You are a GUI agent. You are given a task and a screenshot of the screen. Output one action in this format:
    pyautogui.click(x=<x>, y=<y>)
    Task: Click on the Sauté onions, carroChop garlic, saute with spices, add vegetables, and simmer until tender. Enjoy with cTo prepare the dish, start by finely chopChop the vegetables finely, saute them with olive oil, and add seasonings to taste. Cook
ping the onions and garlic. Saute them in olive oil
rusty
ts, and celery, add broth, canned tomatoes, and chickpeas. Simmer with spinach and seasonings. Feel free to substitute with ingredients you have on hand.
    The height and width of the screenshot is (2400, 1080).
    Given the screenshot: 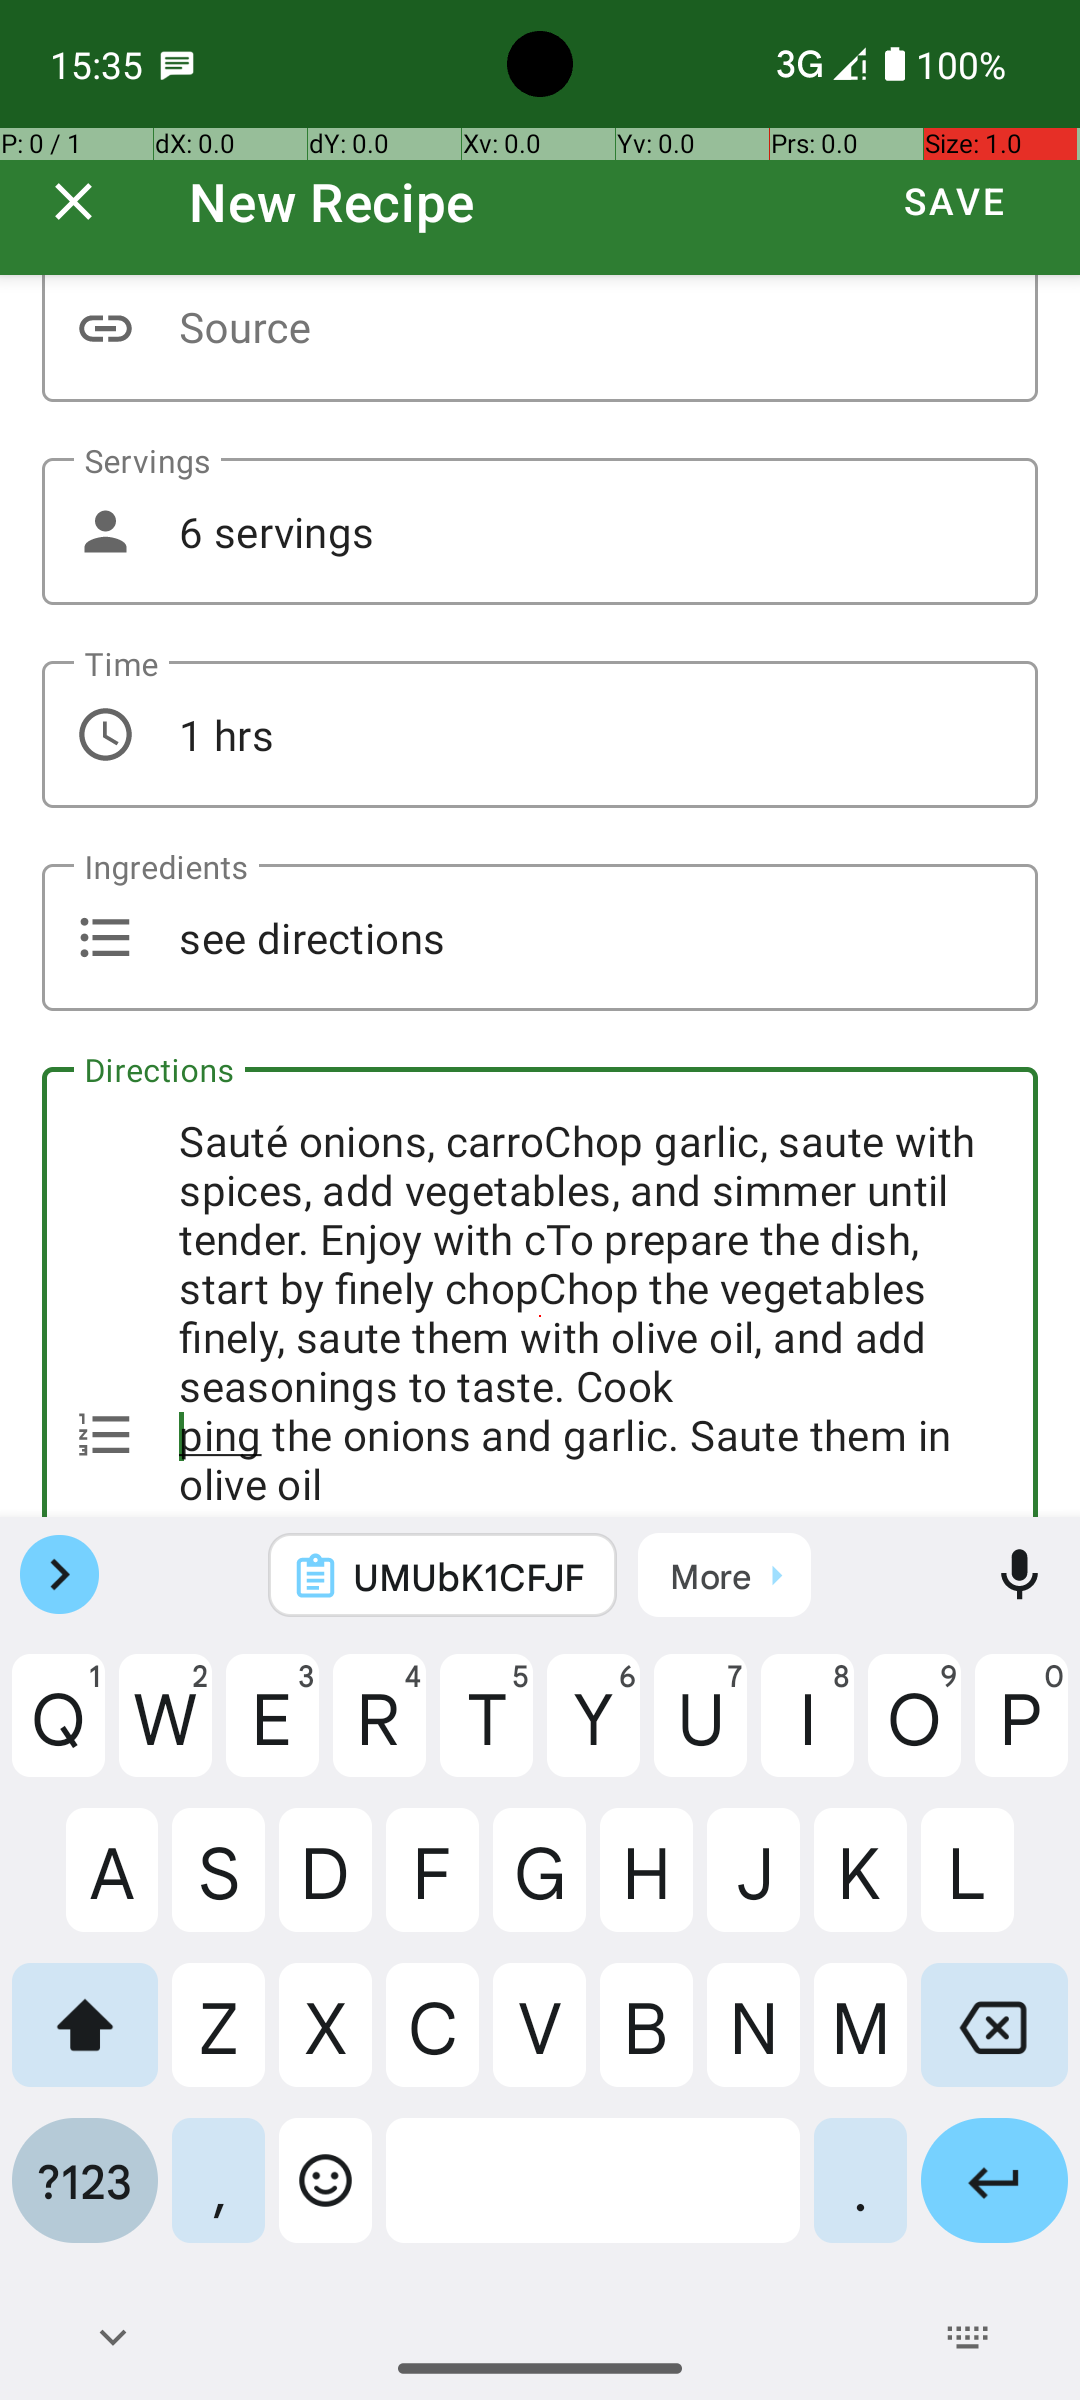 What is the action you would take?
    pyautogui.click(x=540, y=1292)
    